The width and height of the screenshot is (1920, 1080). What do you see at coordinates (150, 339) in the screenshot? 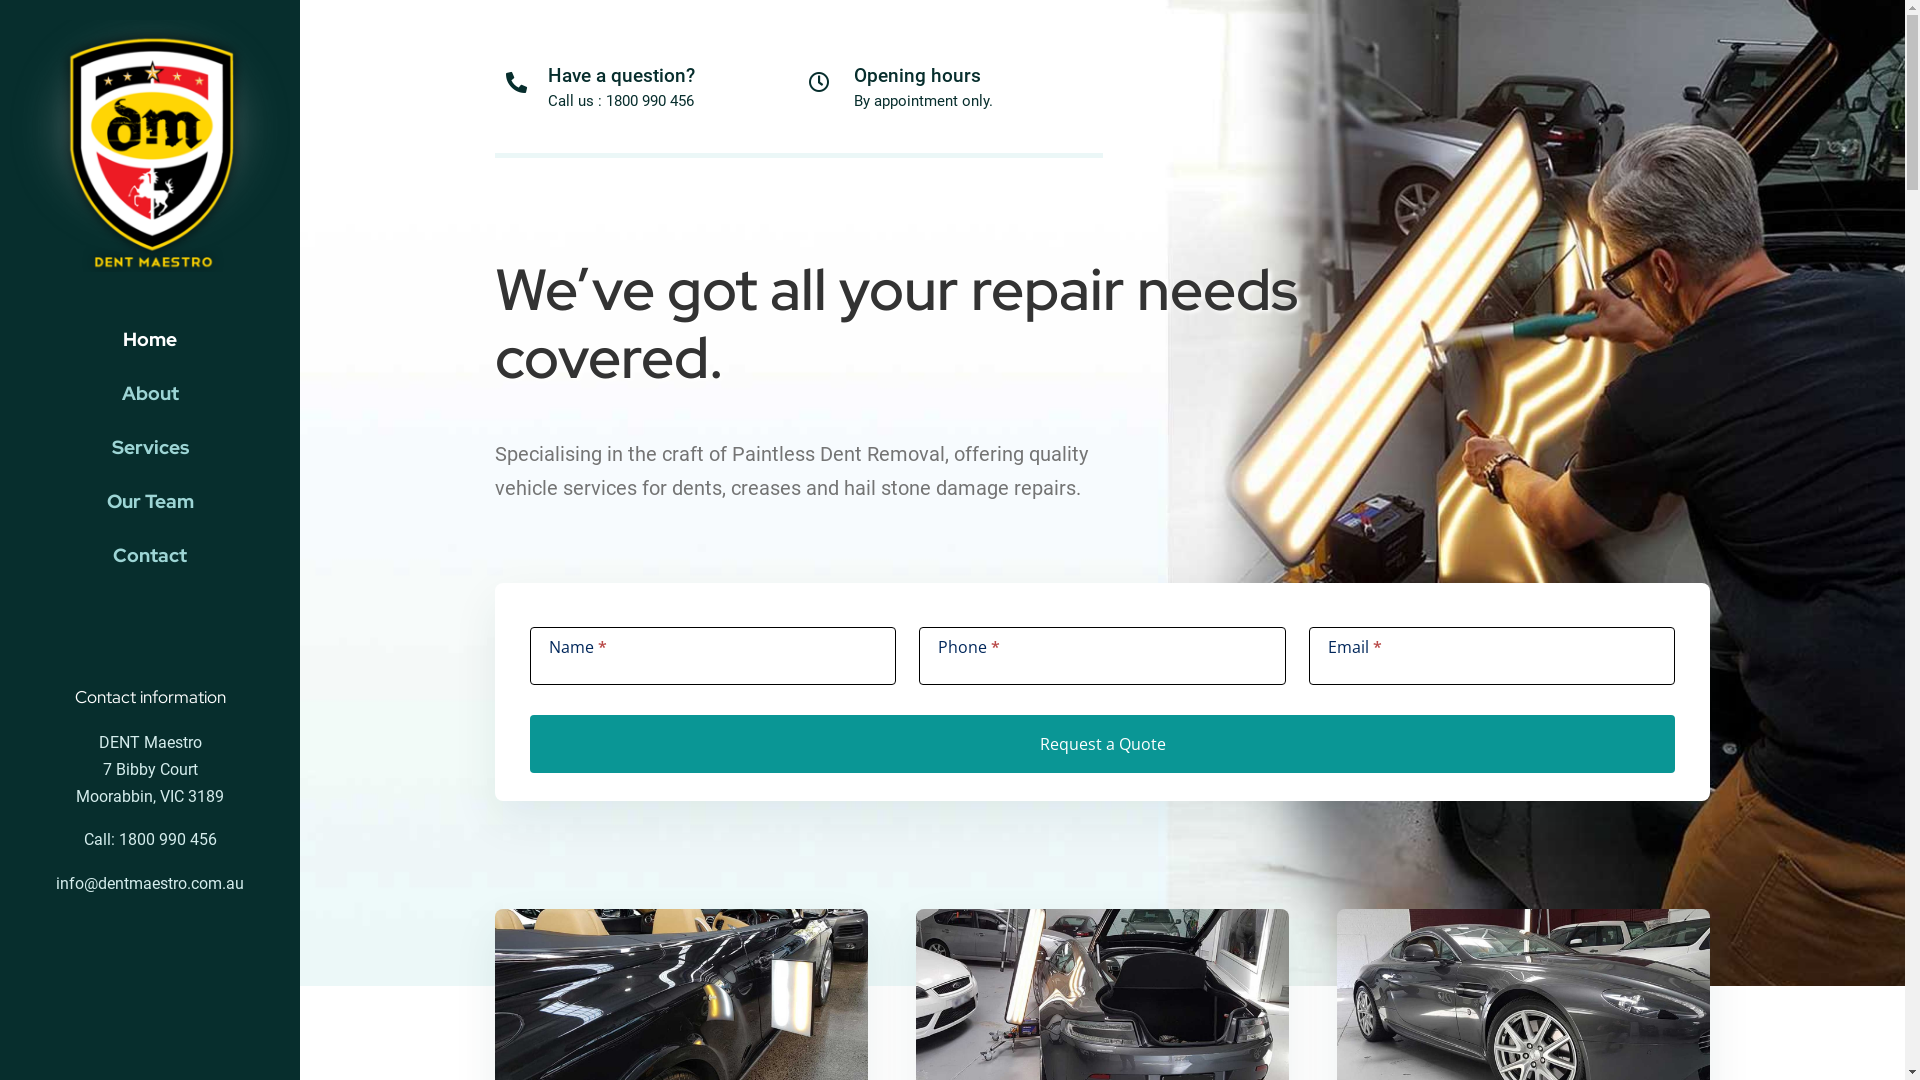
I see `Home` at bounding box center [150, 339].